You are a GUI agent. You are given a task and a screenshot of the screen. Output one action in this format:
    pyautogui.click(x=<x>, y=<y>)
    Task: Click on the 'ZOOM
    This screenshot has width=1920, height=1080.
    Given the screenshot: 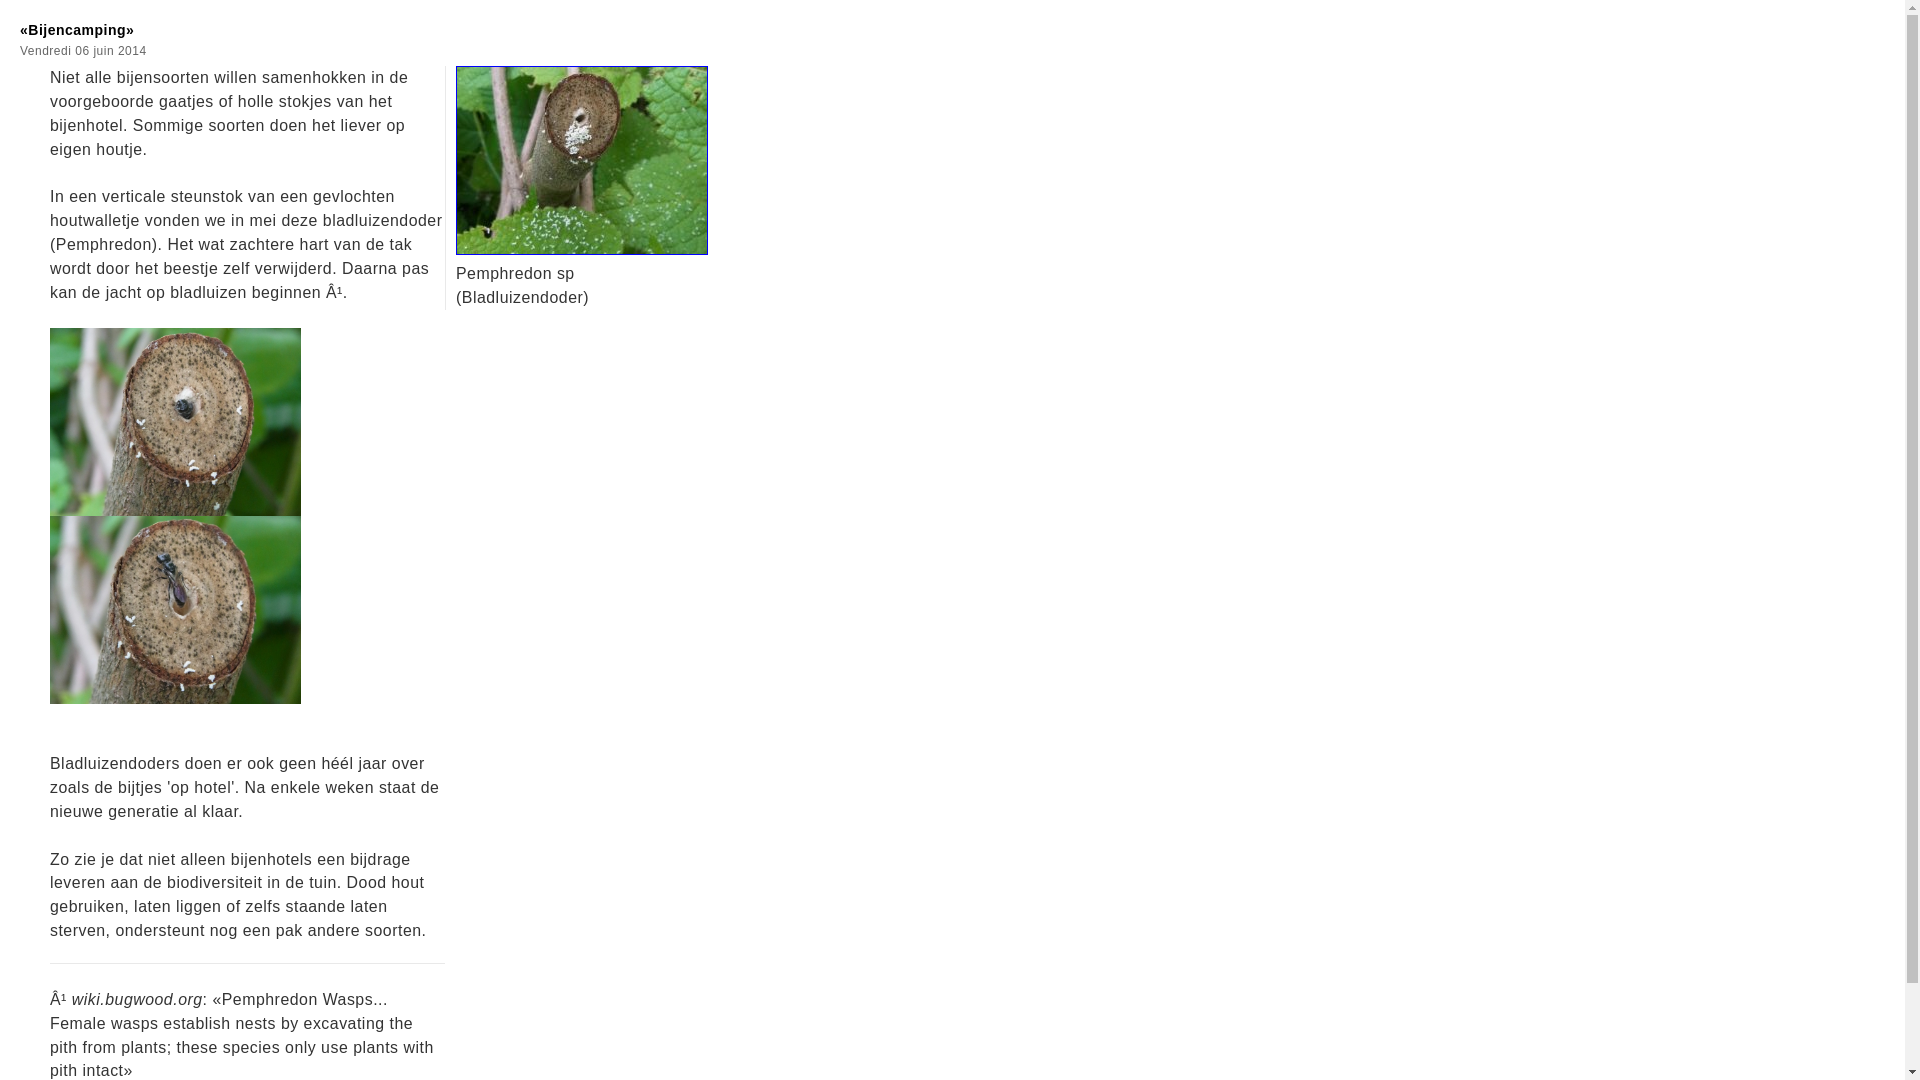 What is the action you would take?
    pyautogui.click(x=176, y=422)
    